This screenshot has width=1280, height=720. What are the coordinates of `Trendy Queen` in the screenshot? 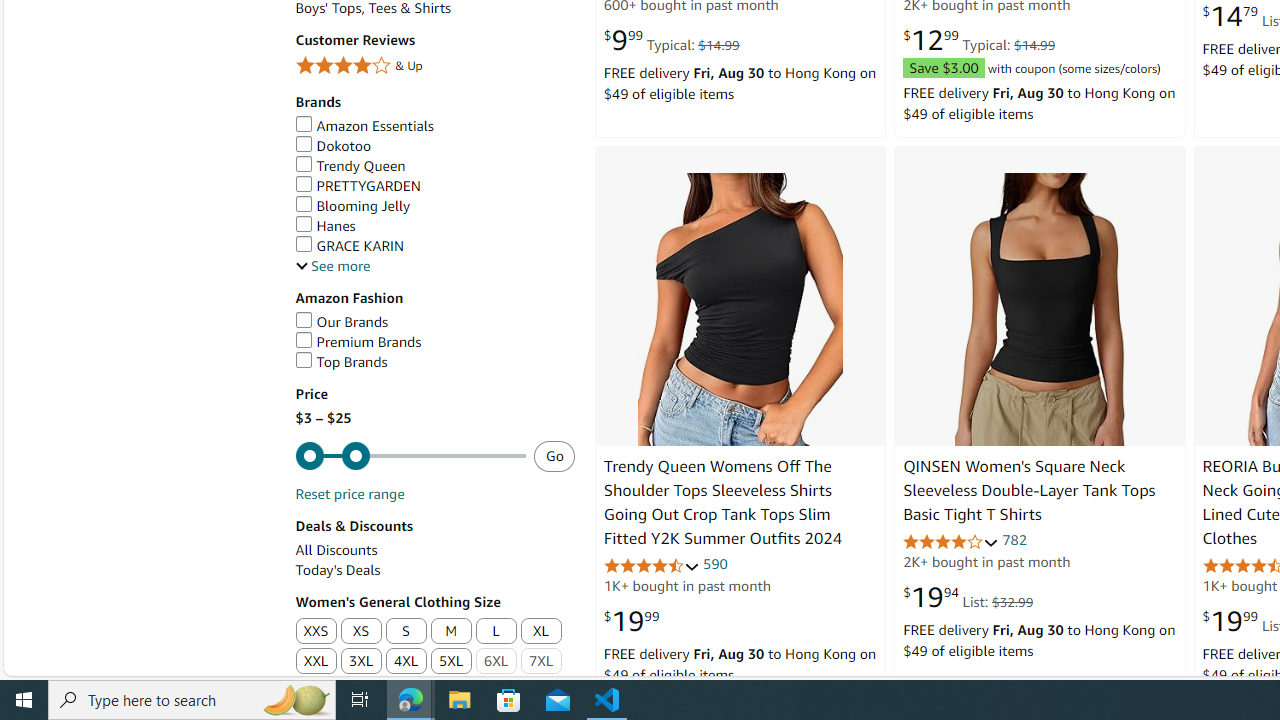 It's located at (434, 166).